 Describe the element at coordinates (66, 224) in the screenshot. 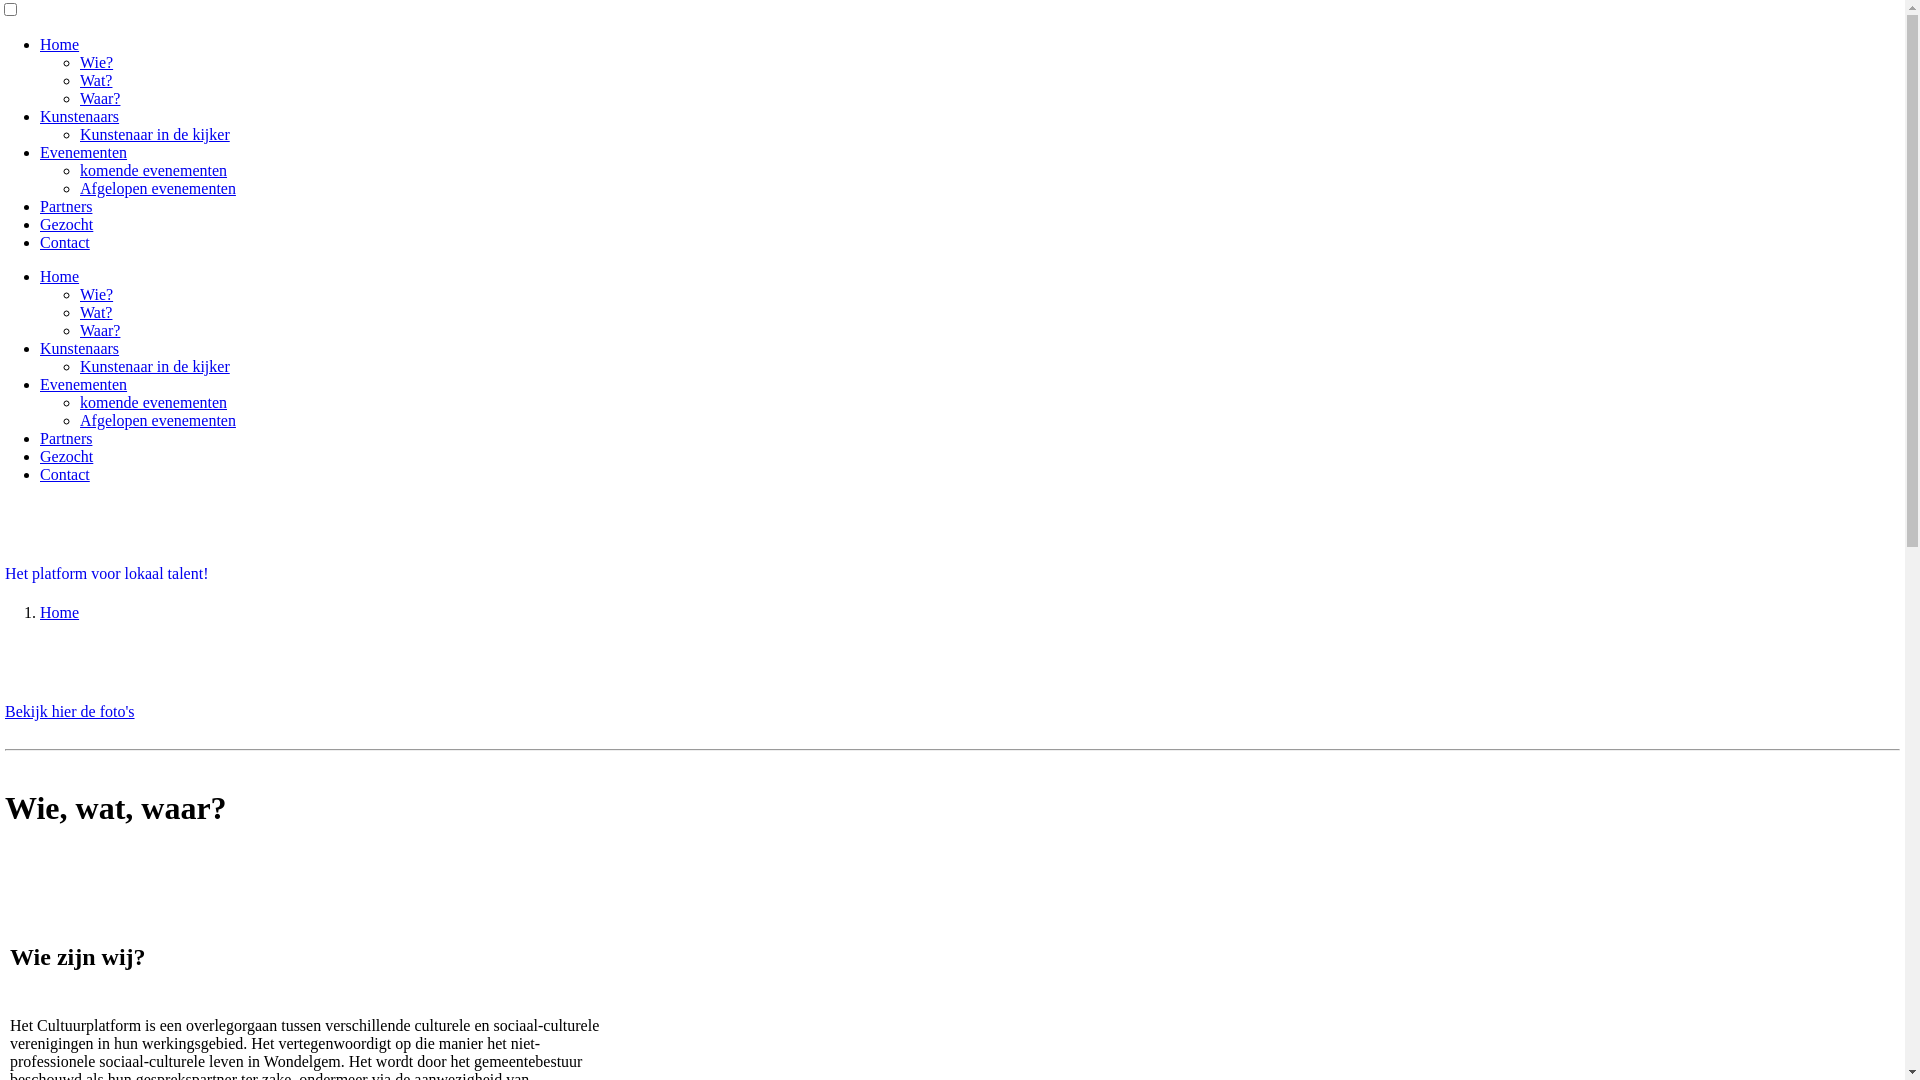

I see `Gezocht` at that location.